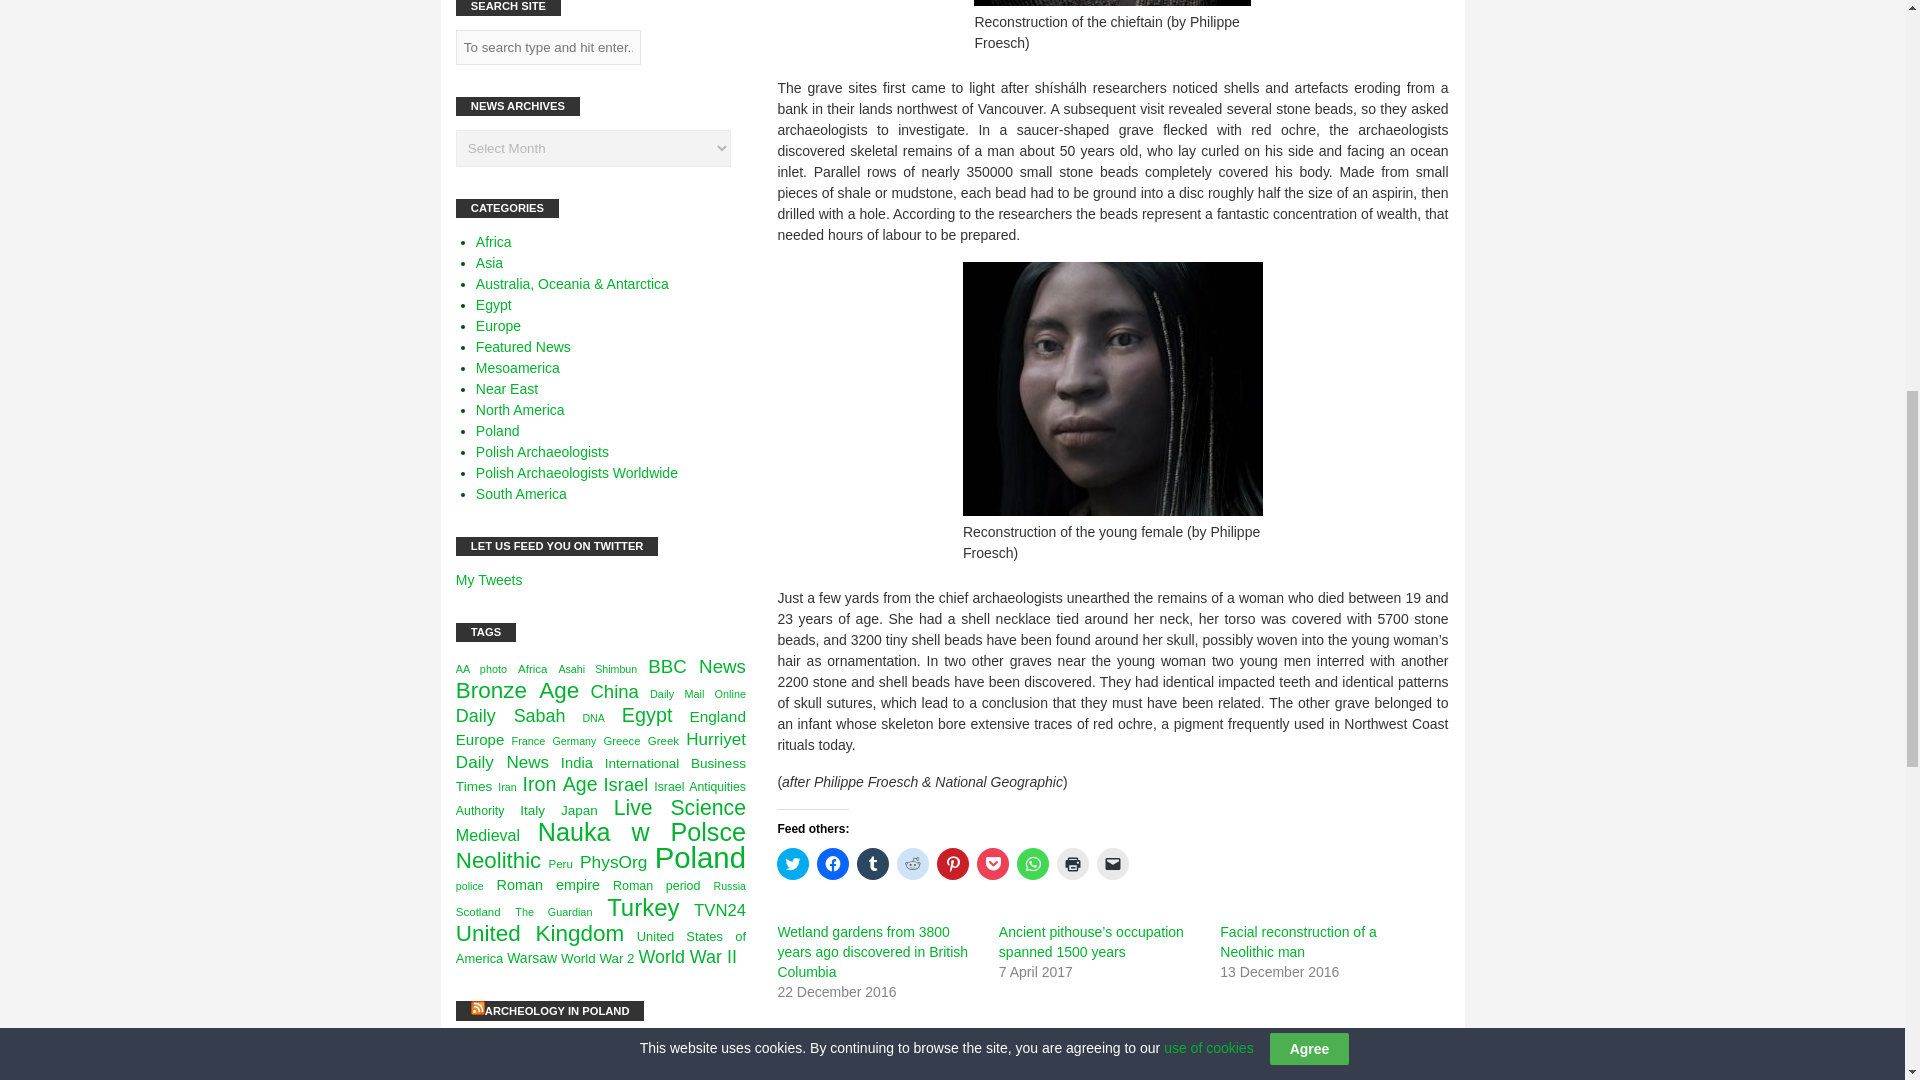 This screenshot has width=1920, height=1080. Describe the element at coordinates (807, 1040) in the screenshot. I see `Wednesday, Jul 12, 2017, 12:00 pm` at that location.